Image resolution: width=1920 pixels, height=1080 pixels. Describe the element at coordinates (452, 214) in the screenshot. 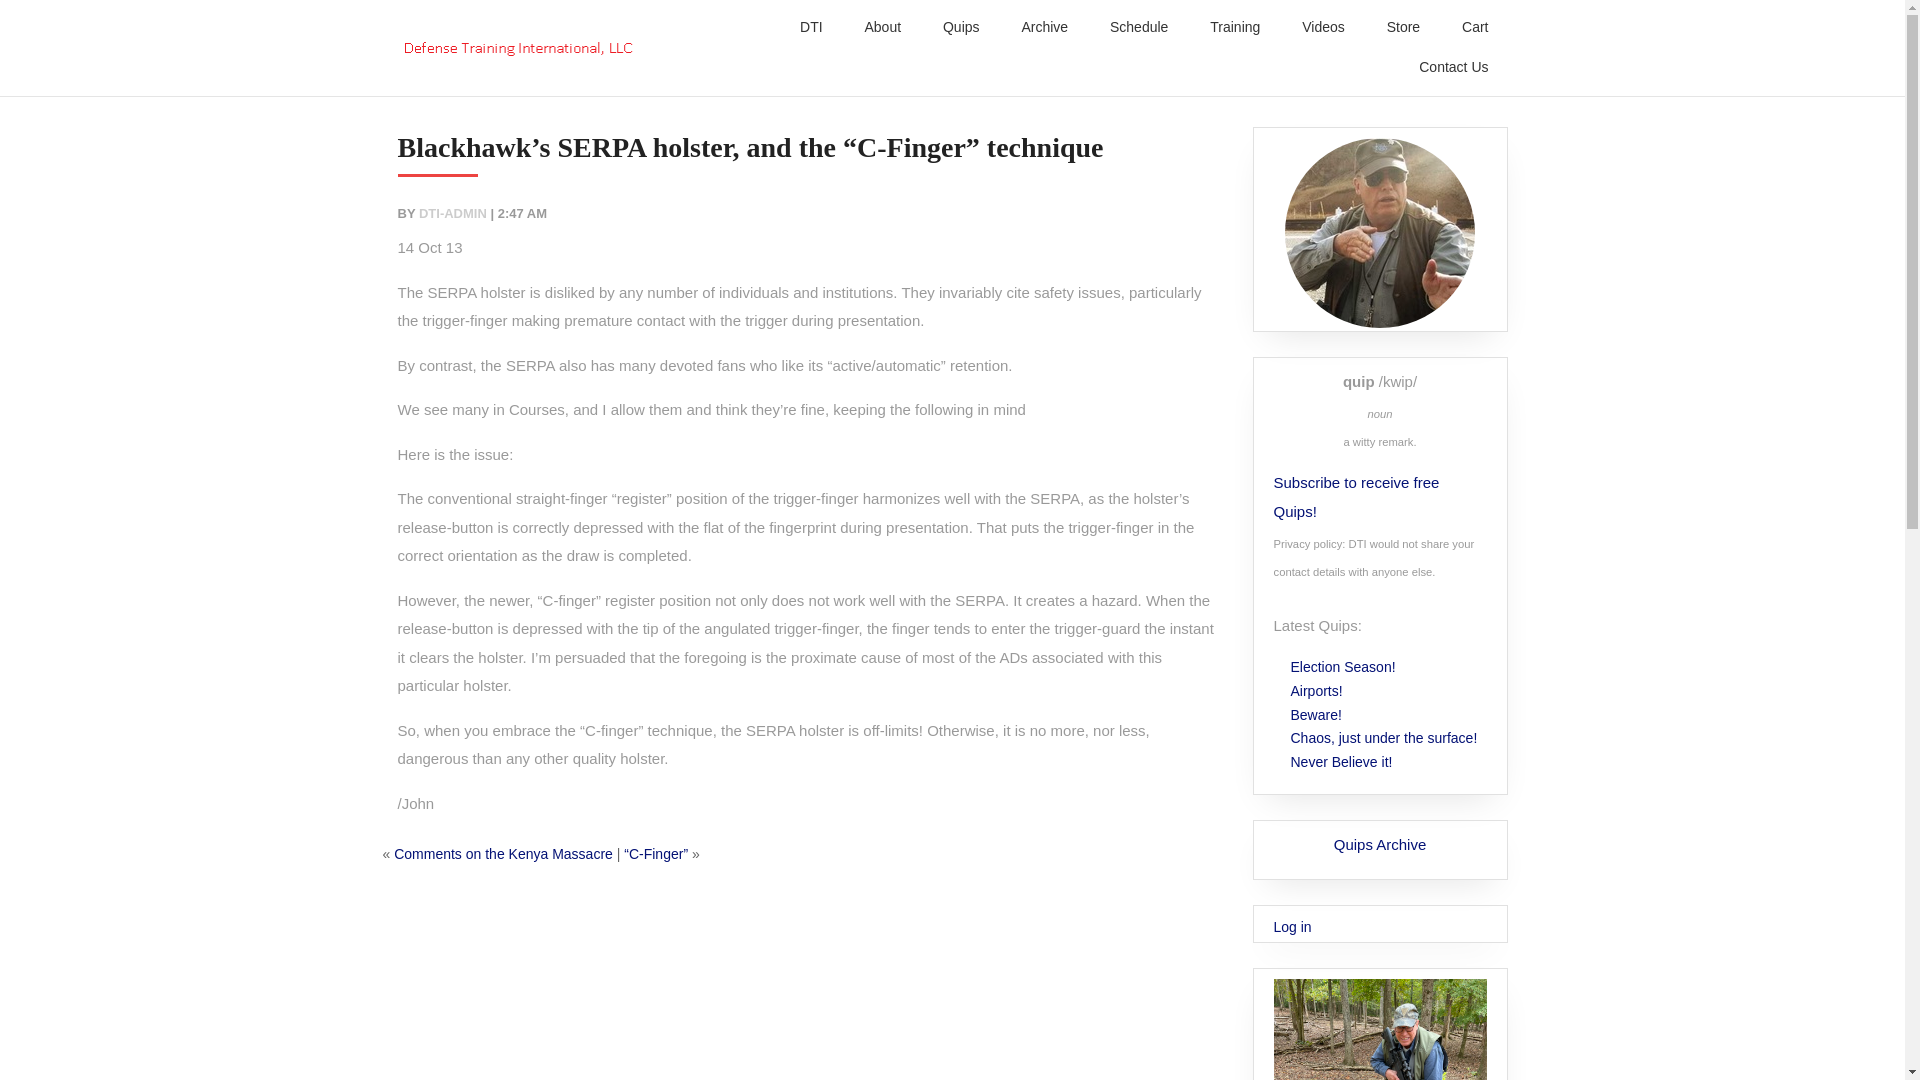

I see `Posts by admin` at that location.